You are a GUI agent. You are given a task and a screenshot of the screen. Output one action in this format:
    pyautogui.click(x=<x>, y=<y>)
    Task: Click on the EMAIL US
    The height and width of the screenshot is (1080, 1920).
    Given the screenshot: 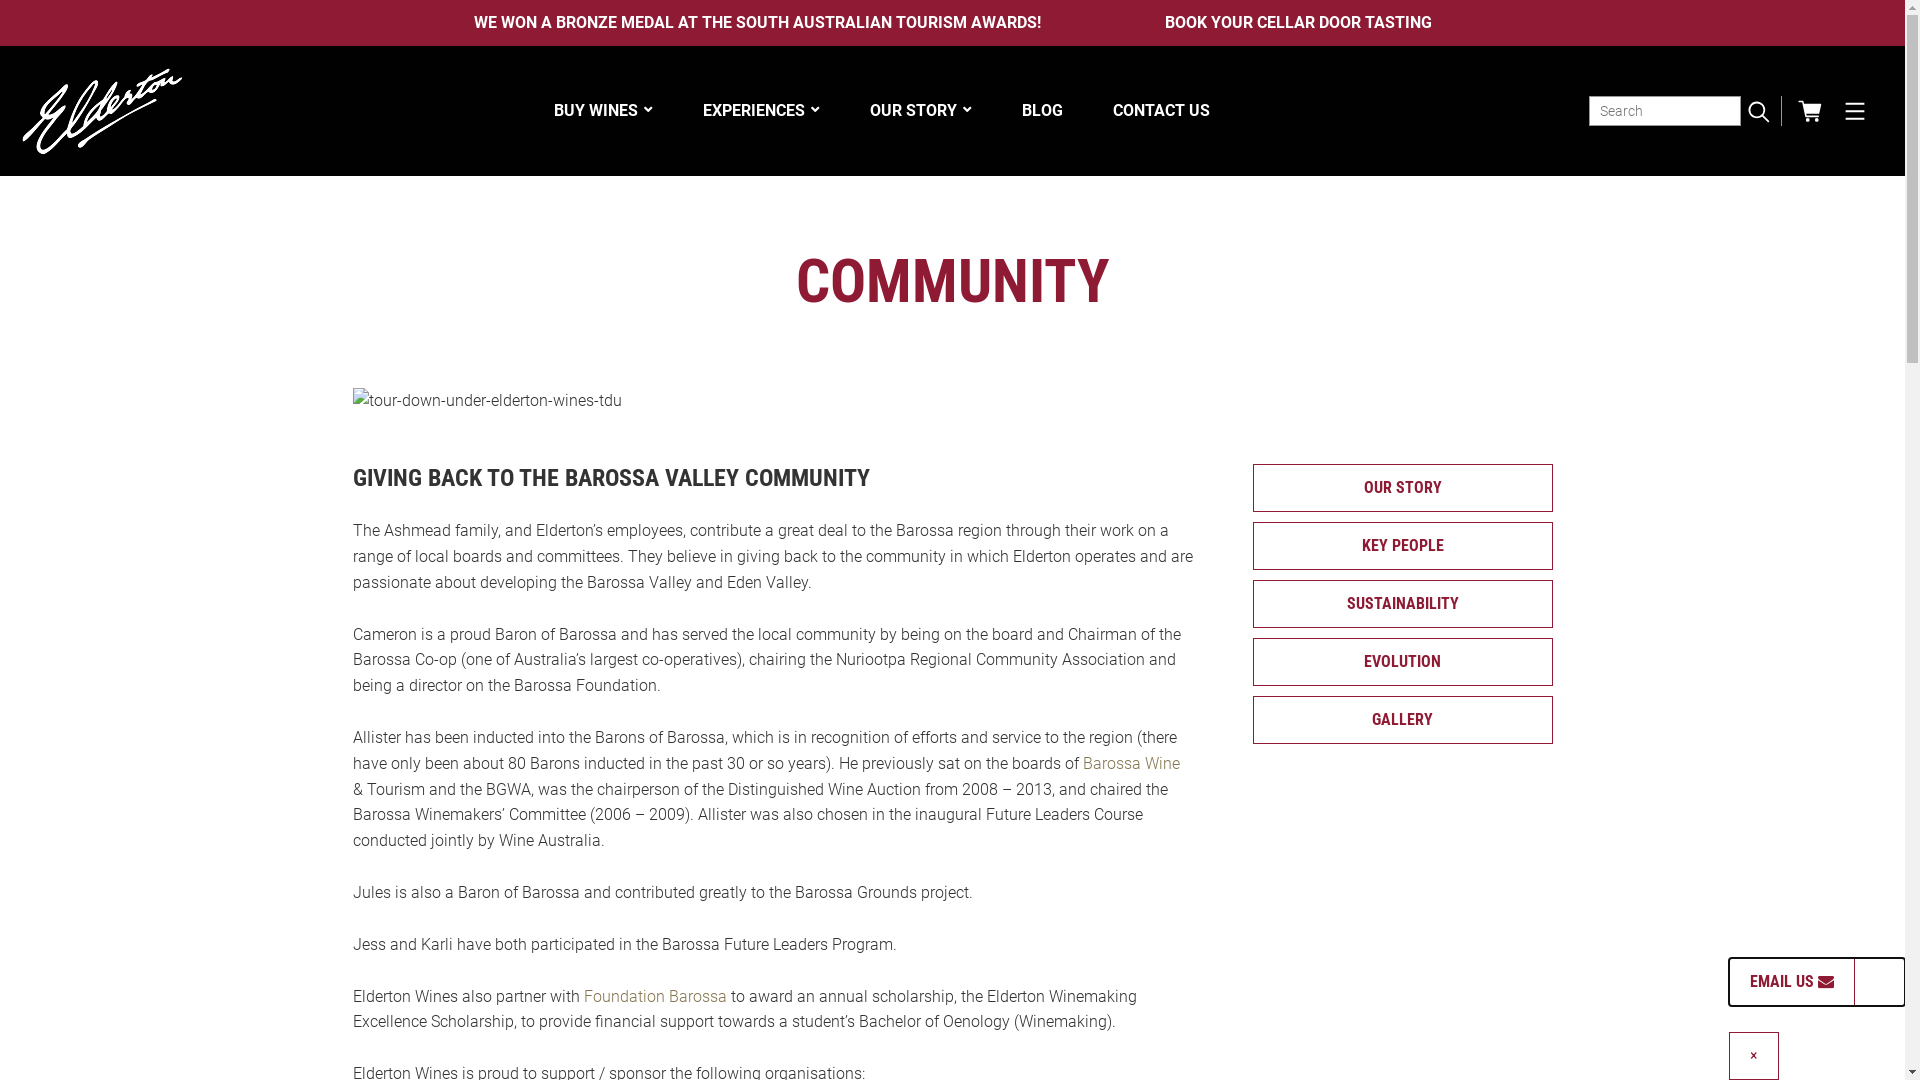 What is the action you would take?
    pyautogui.click(x=1792, y=980)
    